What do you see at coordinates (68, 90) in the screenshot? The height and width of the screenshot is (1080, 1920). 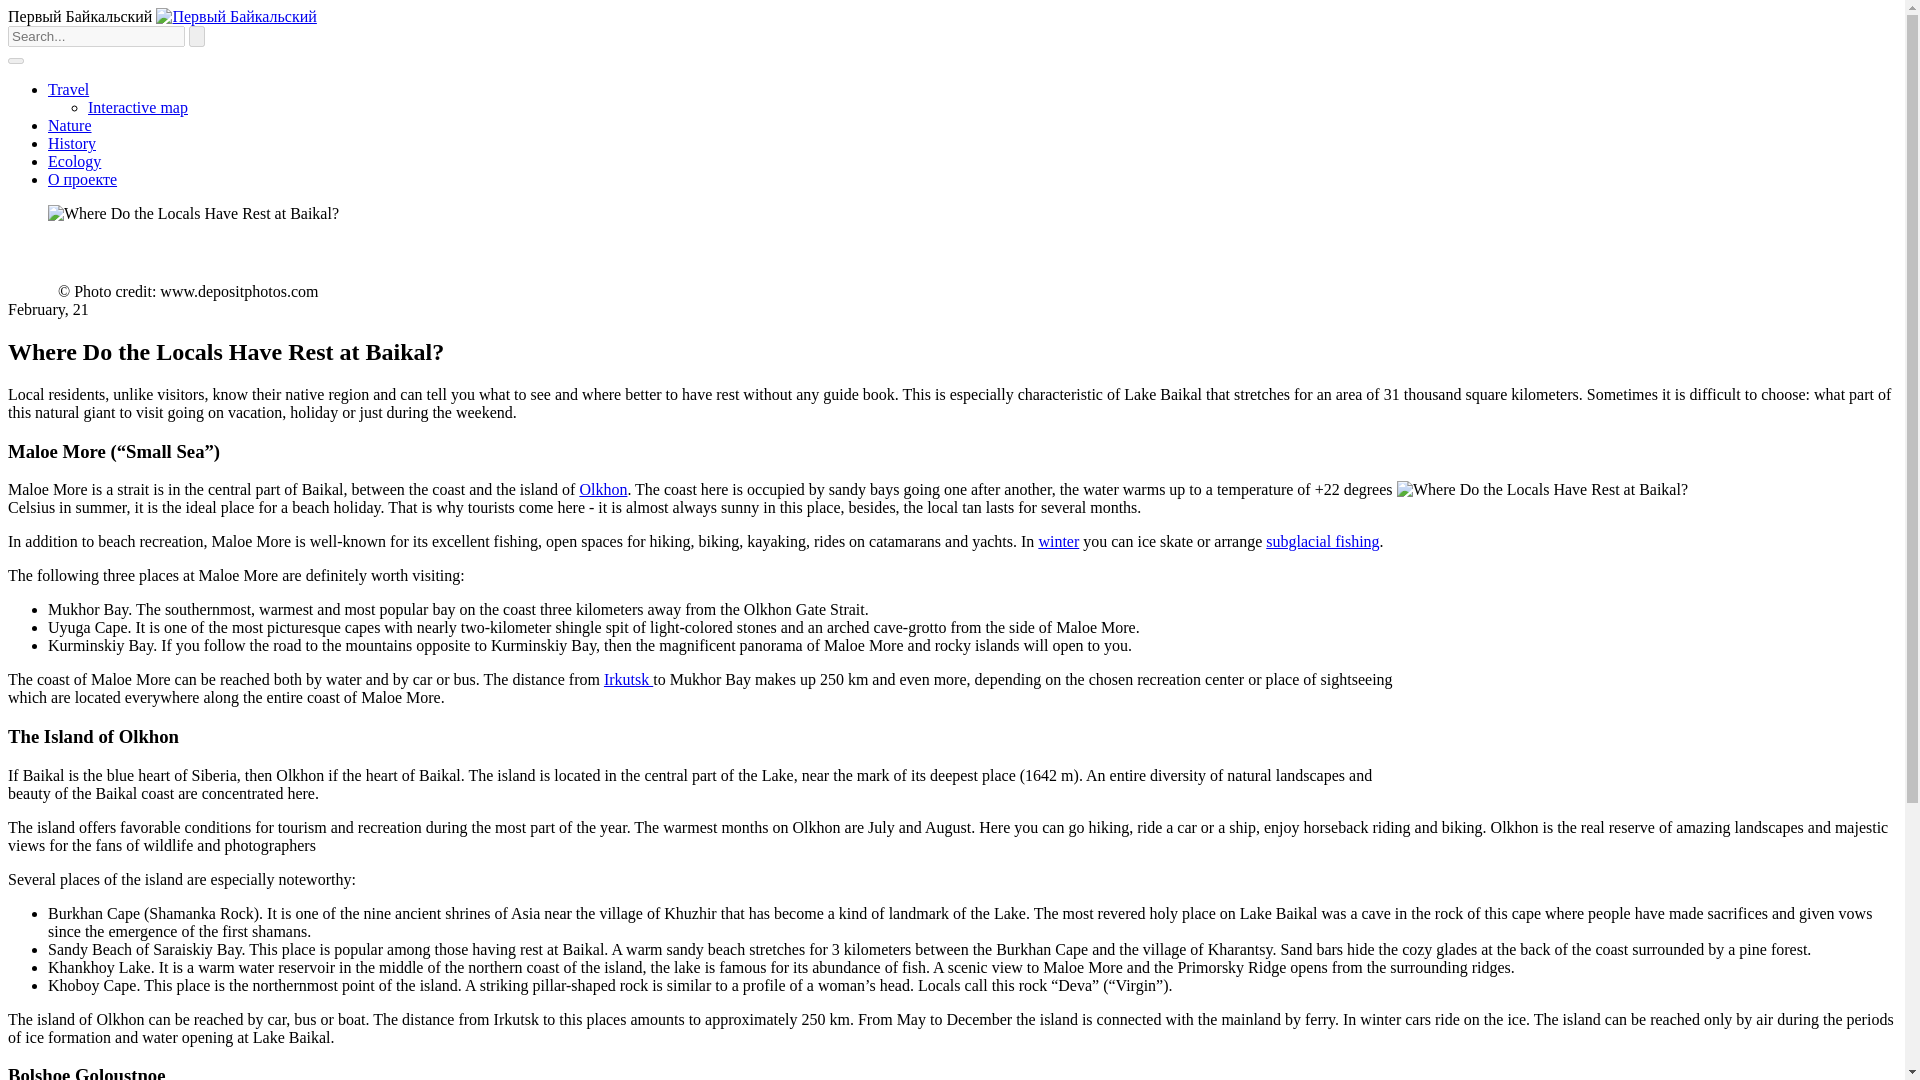 I see `Travel` at bounding box center [68, 90].